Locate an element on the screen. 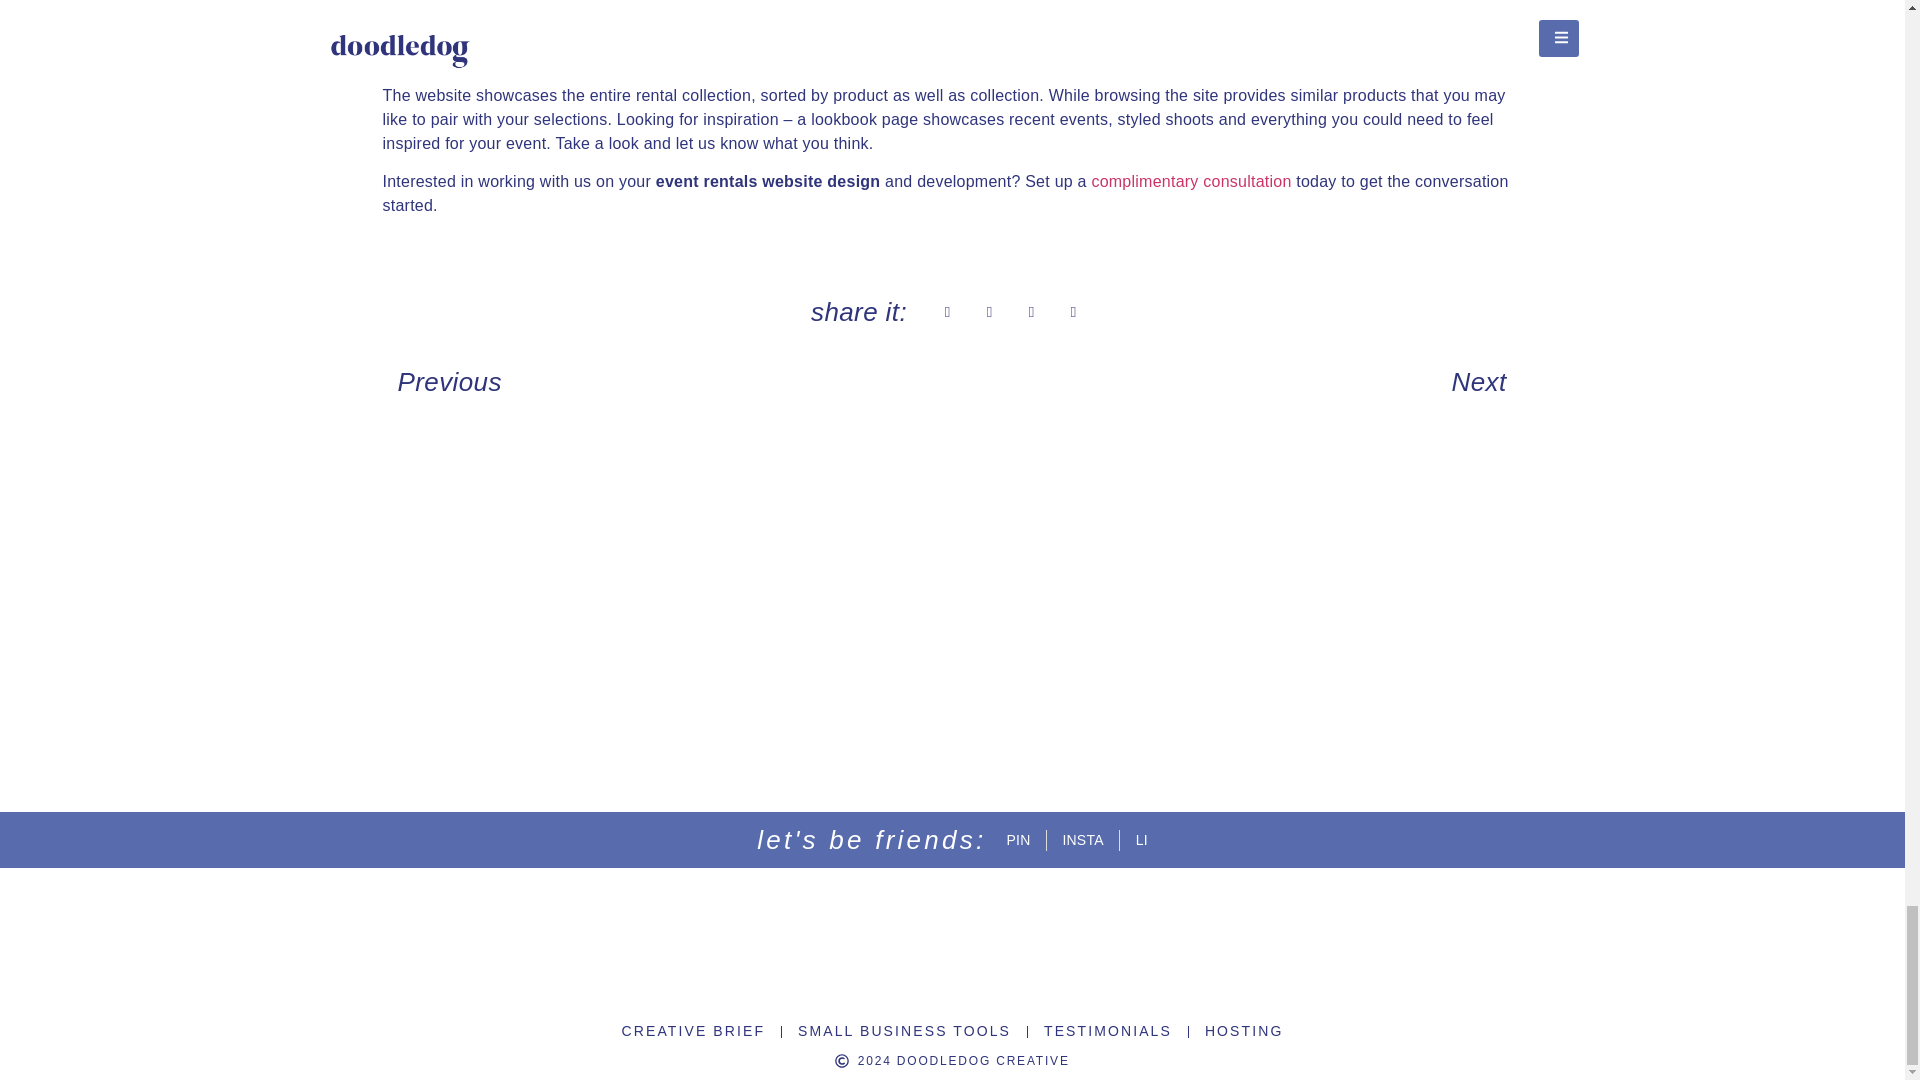  CREATIVE BRIEF is located at coordinates (694, 1031).